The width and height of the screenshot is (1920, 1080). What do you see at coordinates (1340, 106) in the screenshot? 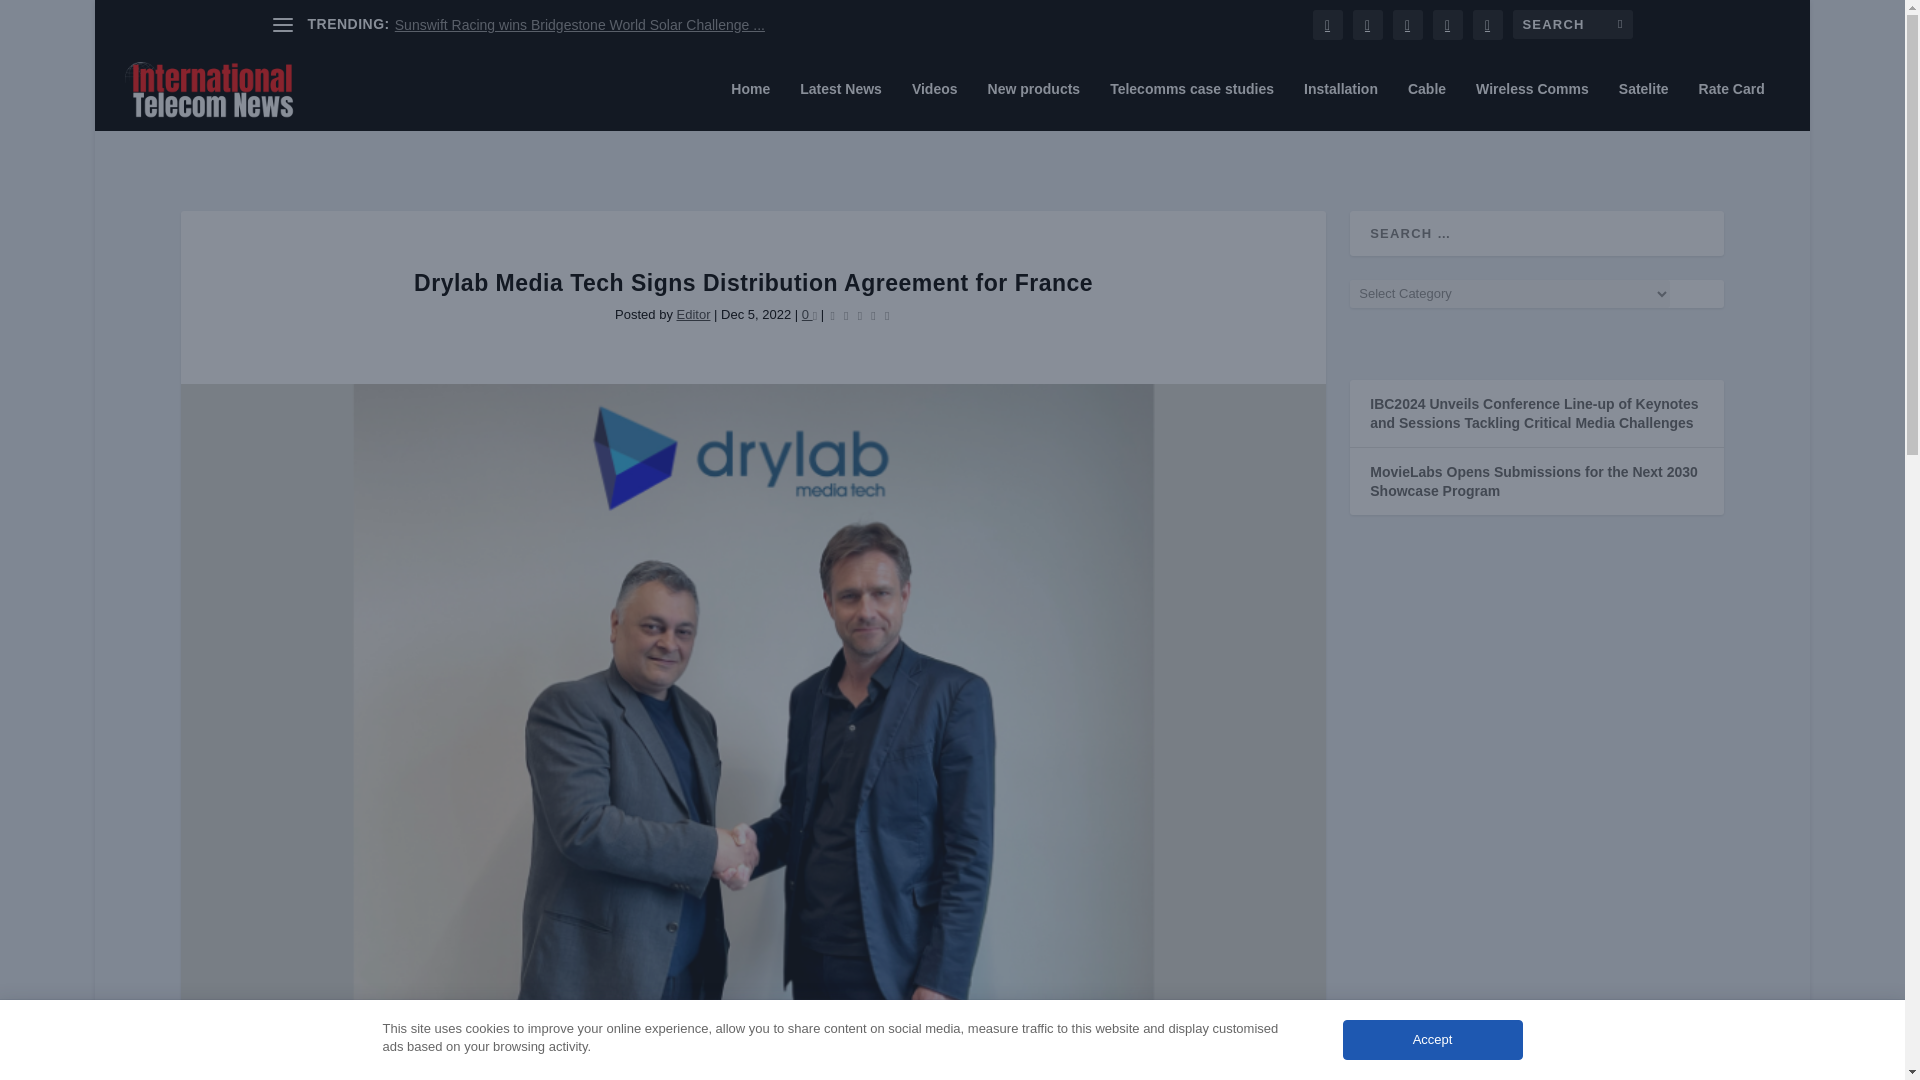
I see `Installation` at bounding box center [1340, 106].